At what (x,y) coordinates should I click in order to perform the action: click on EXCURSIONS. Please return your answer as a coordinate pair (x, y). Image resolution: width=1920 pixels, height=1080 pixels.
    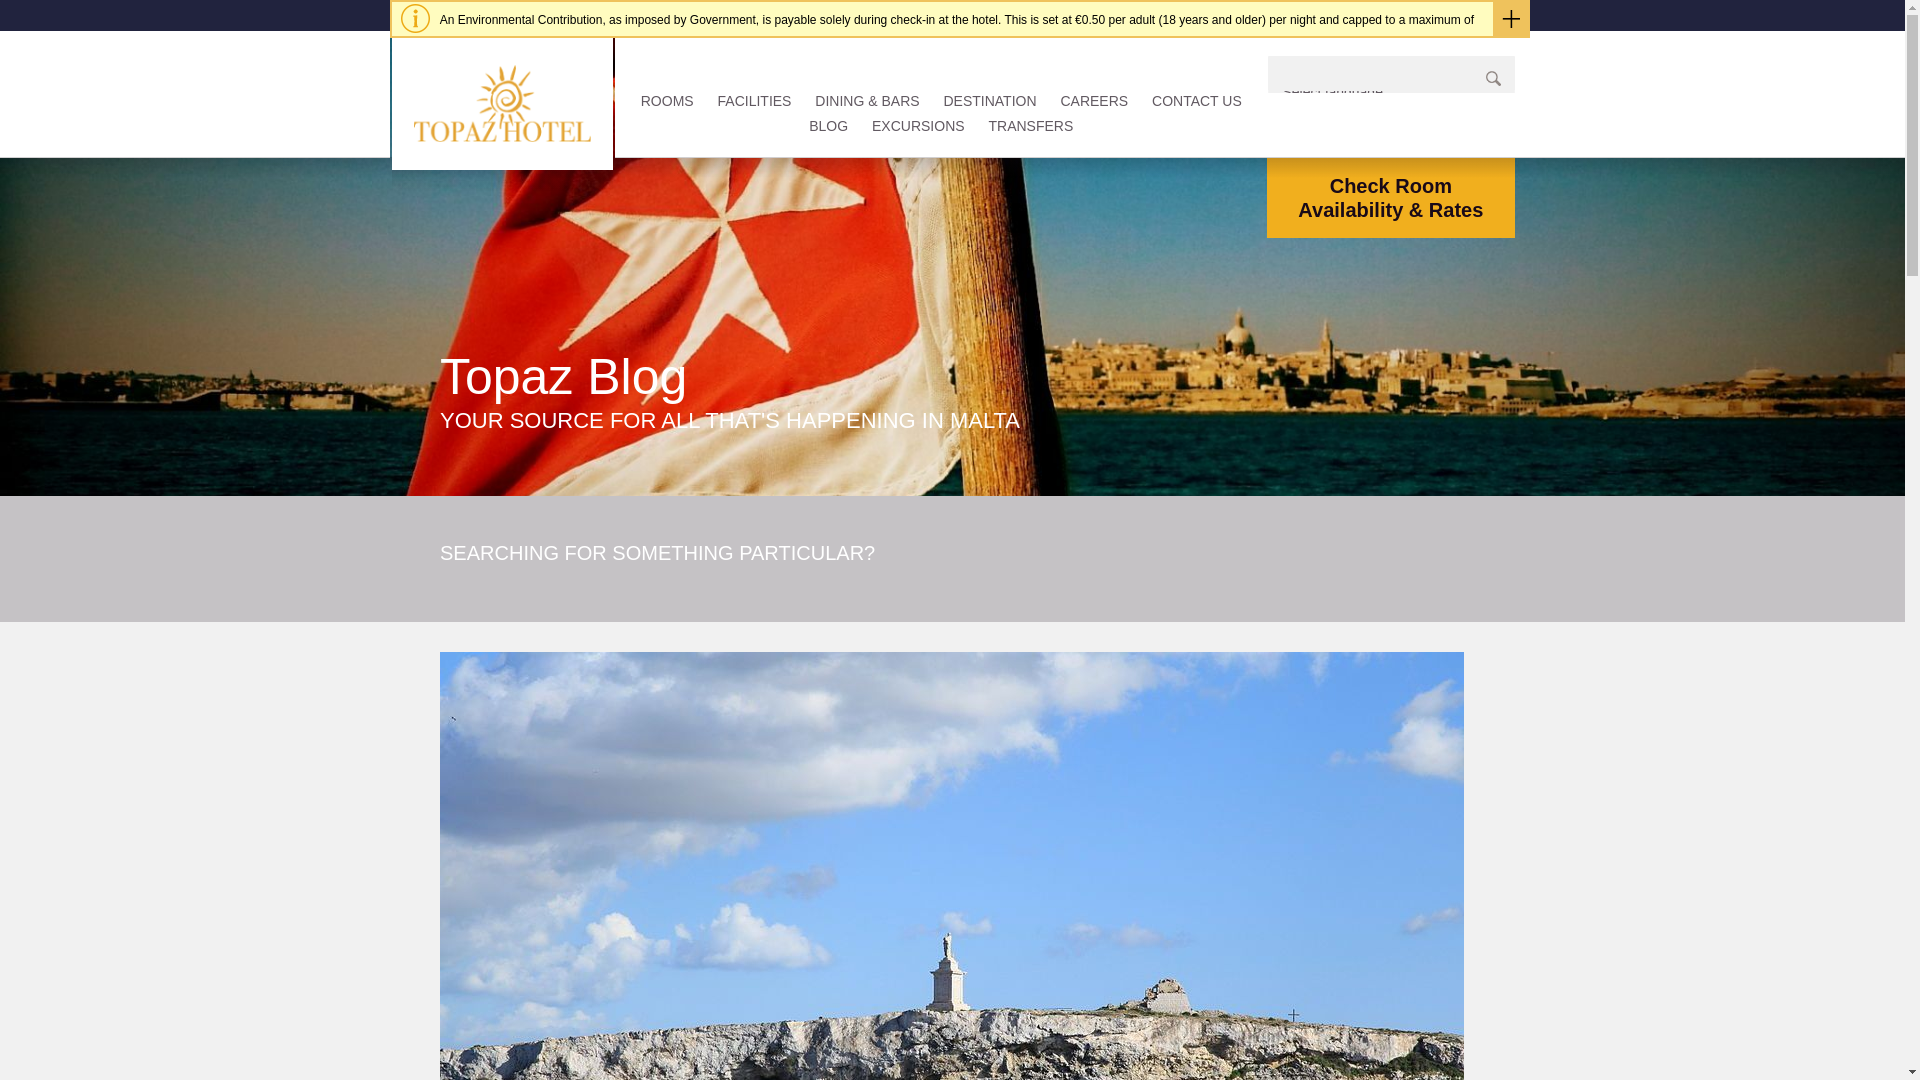
    Looking at the image, I should click on (918, 125).